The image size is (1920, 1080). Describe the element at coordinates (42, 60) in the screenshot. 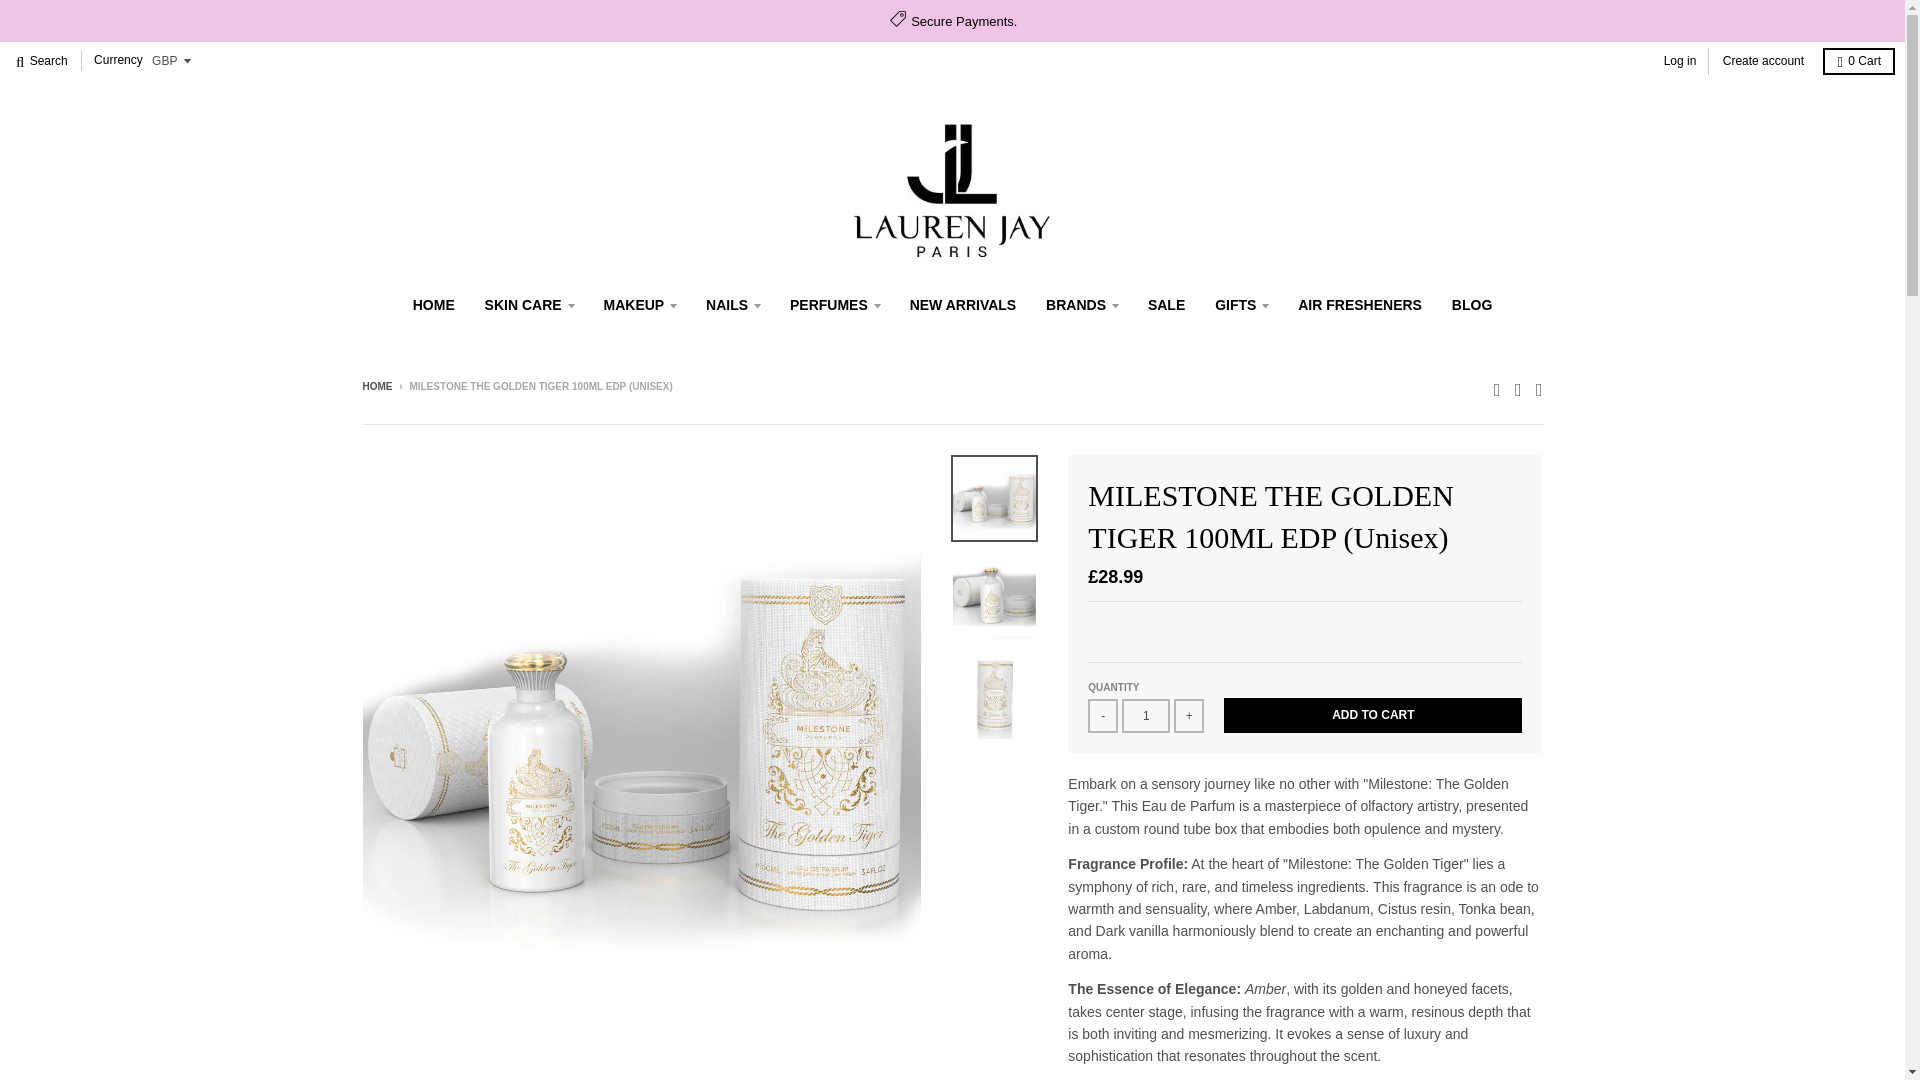

I see `Search` at that location.